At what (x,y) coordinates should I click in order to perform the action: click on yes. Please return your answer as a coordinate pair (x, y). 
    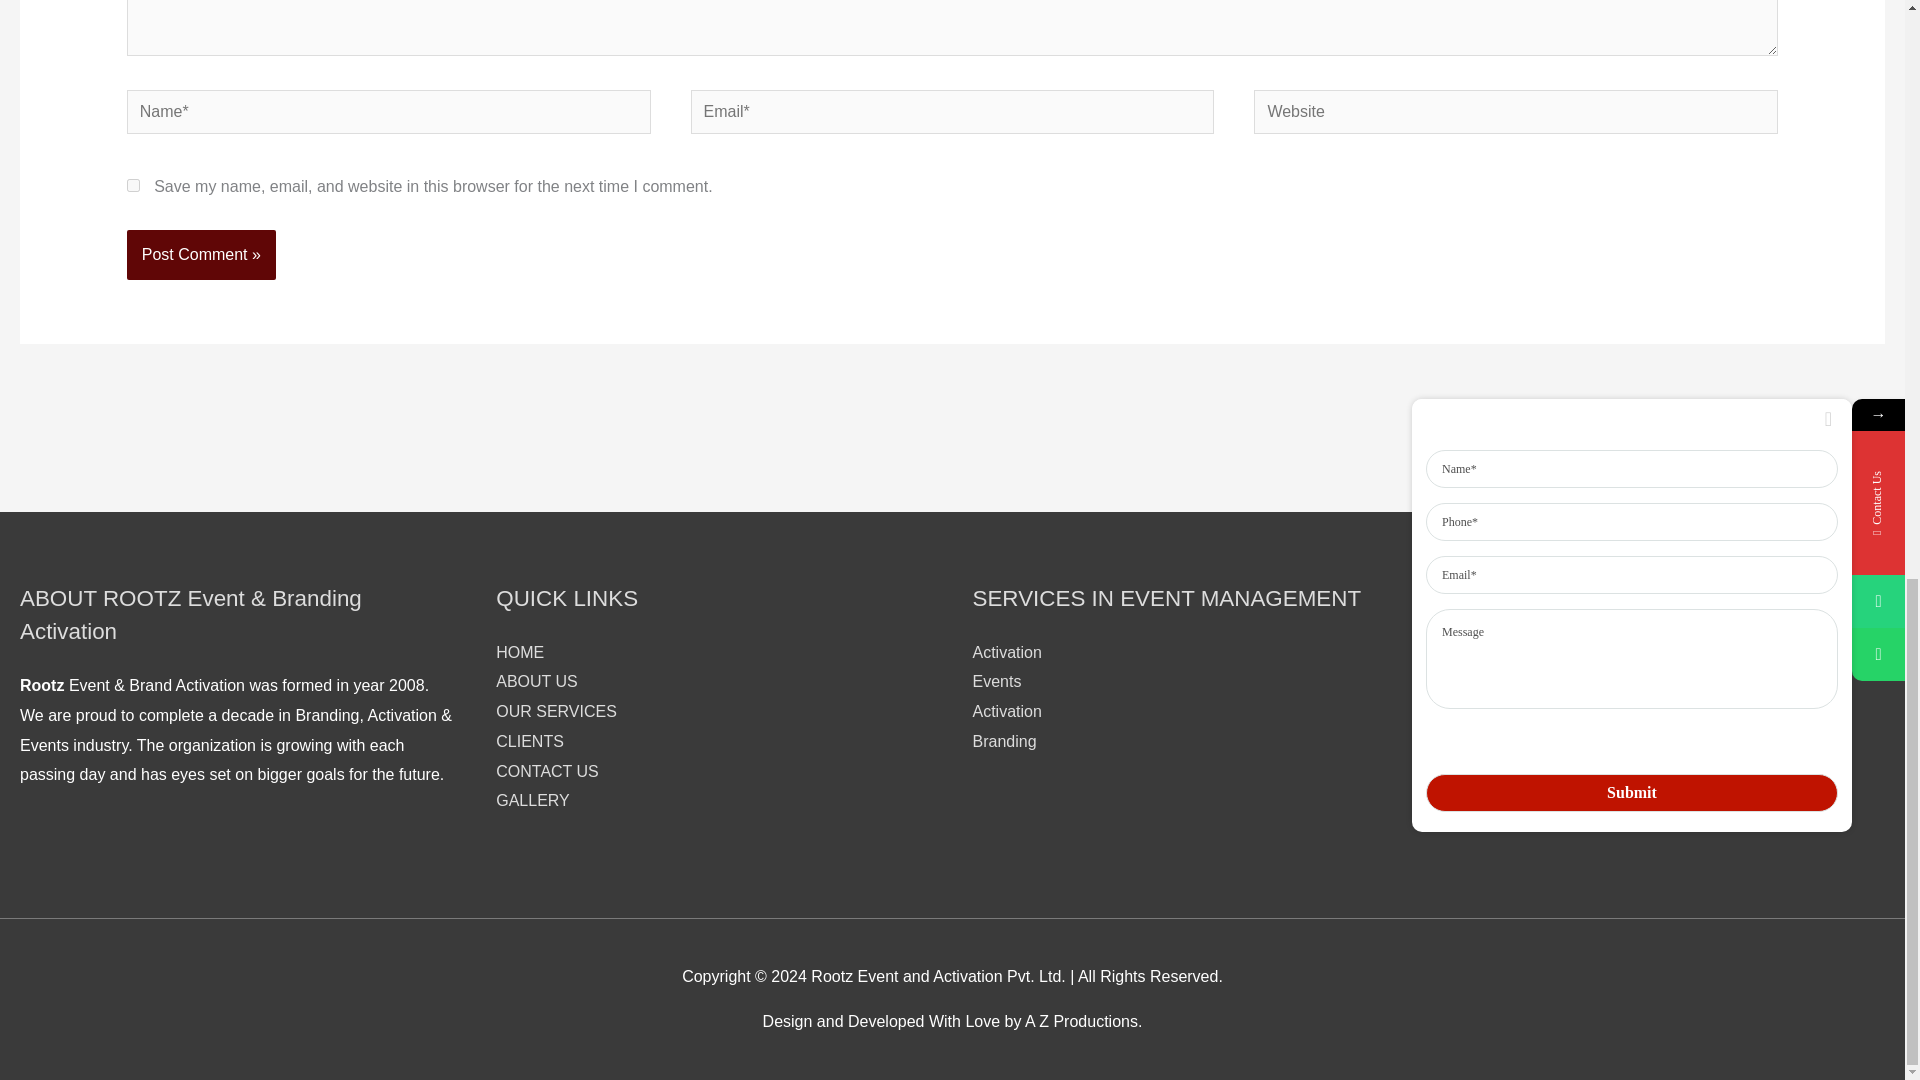
    Looking at the image, I should click on (133, 186).